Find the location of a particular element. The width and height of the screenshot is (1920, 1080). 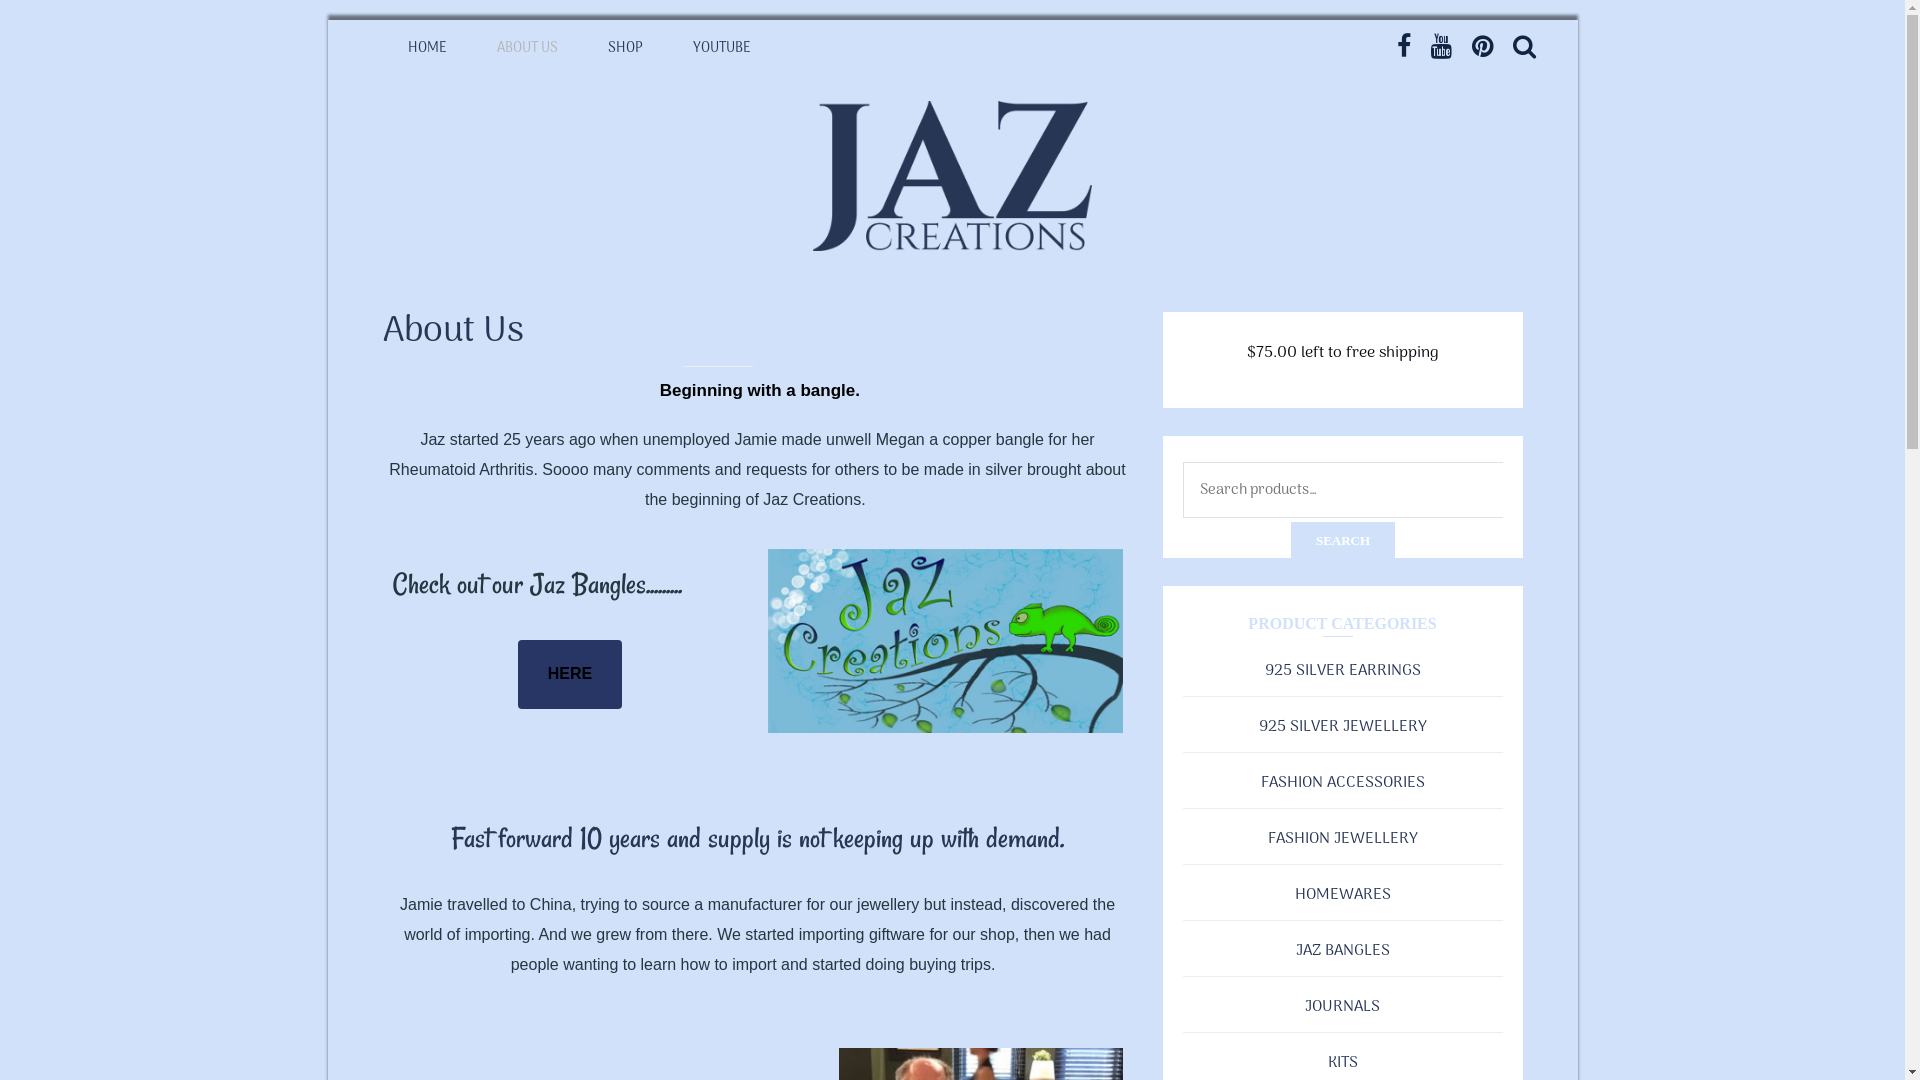

Jaz Creations is located at coordinates (430, 277).